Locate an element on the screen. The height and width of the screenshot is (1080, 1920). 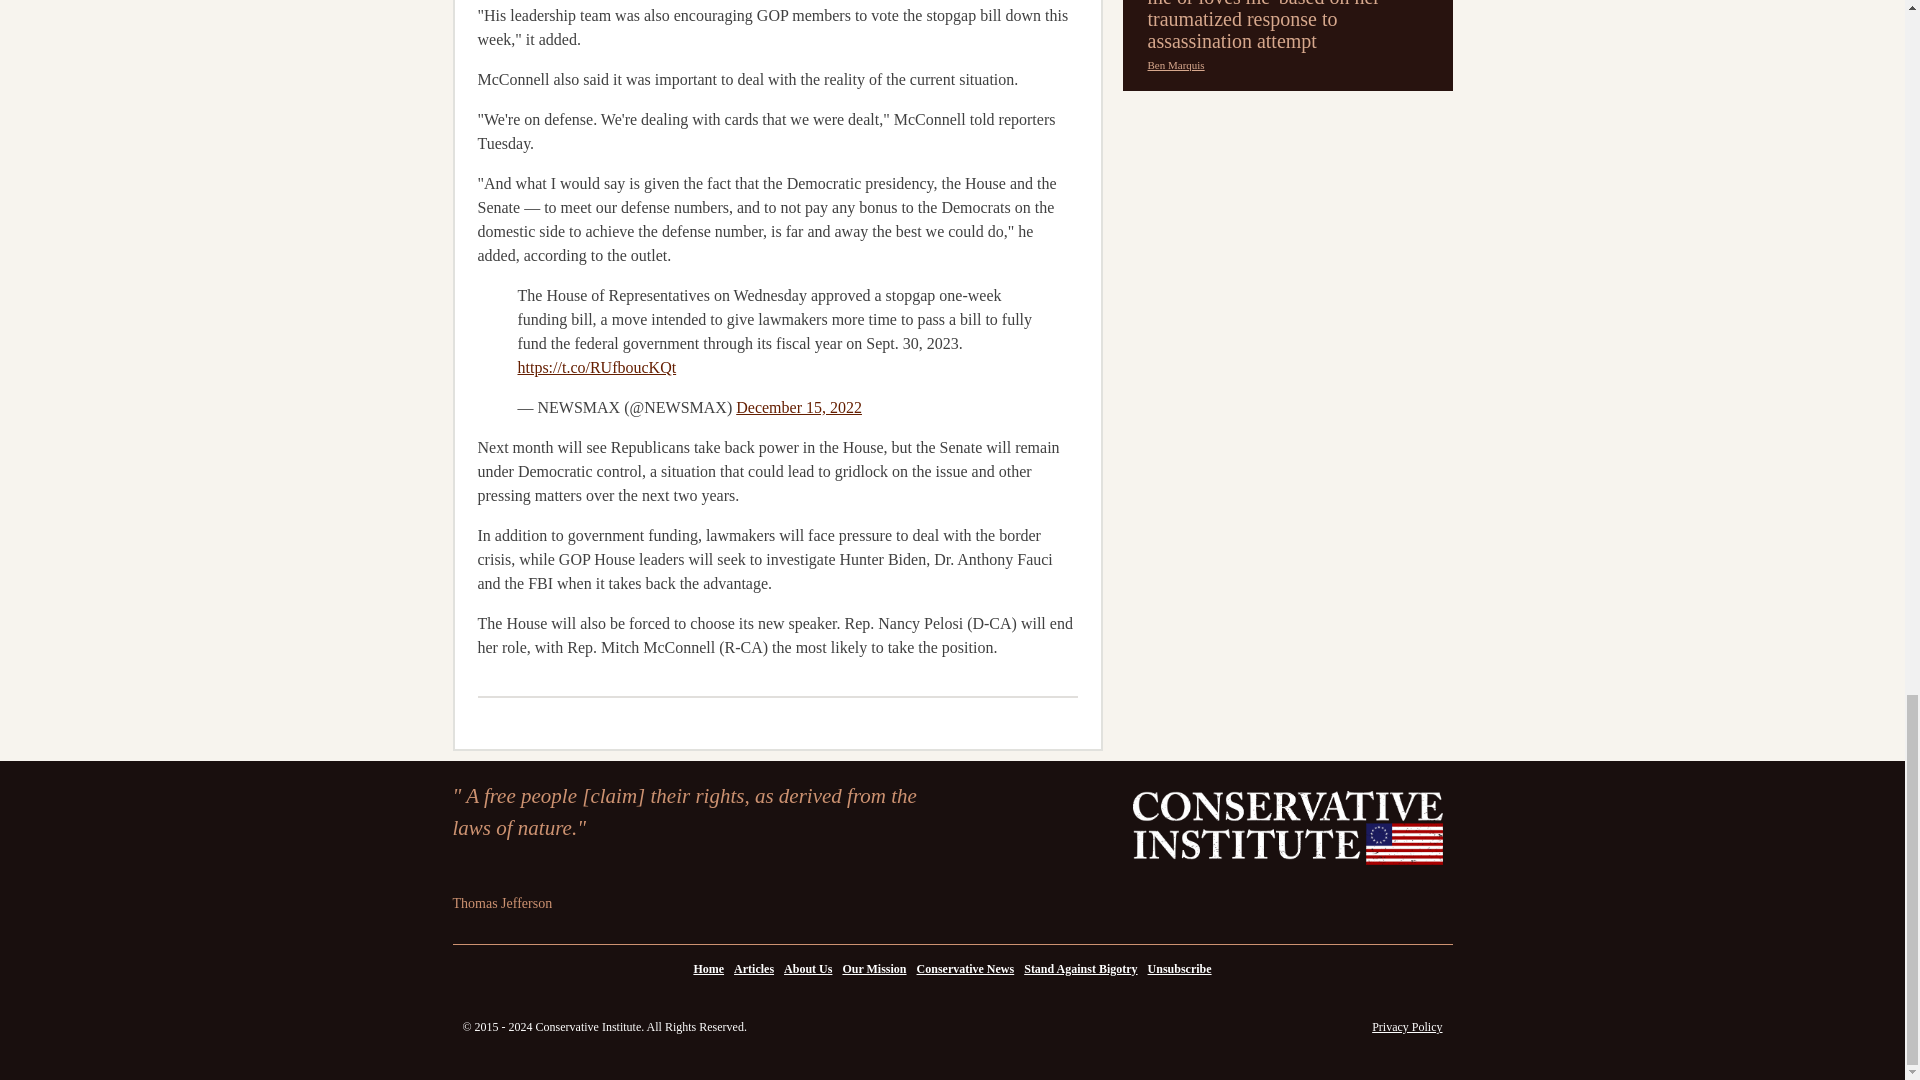
Home is located at coordinates (708, 969).